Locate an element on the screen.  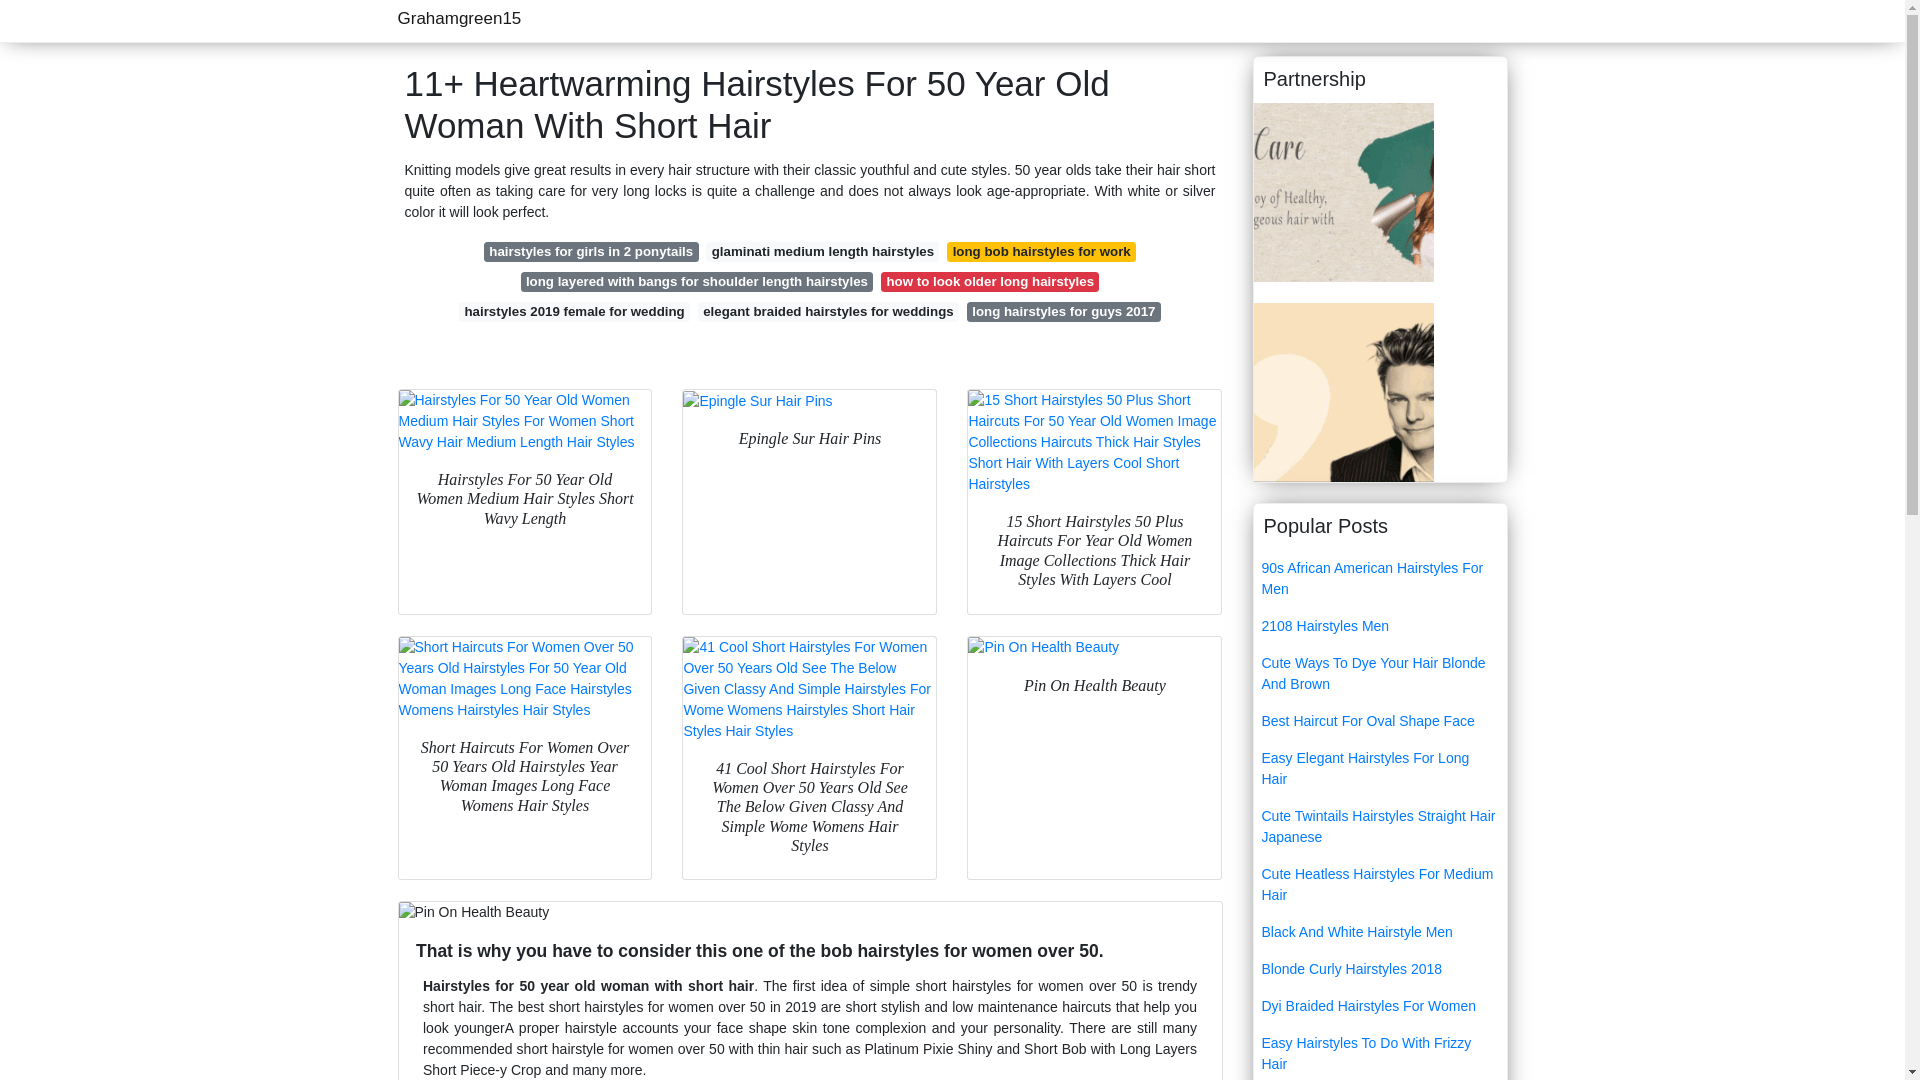
Cute Heatless Hairstyles For Medium Hair is located at coordinates (1380, 884).